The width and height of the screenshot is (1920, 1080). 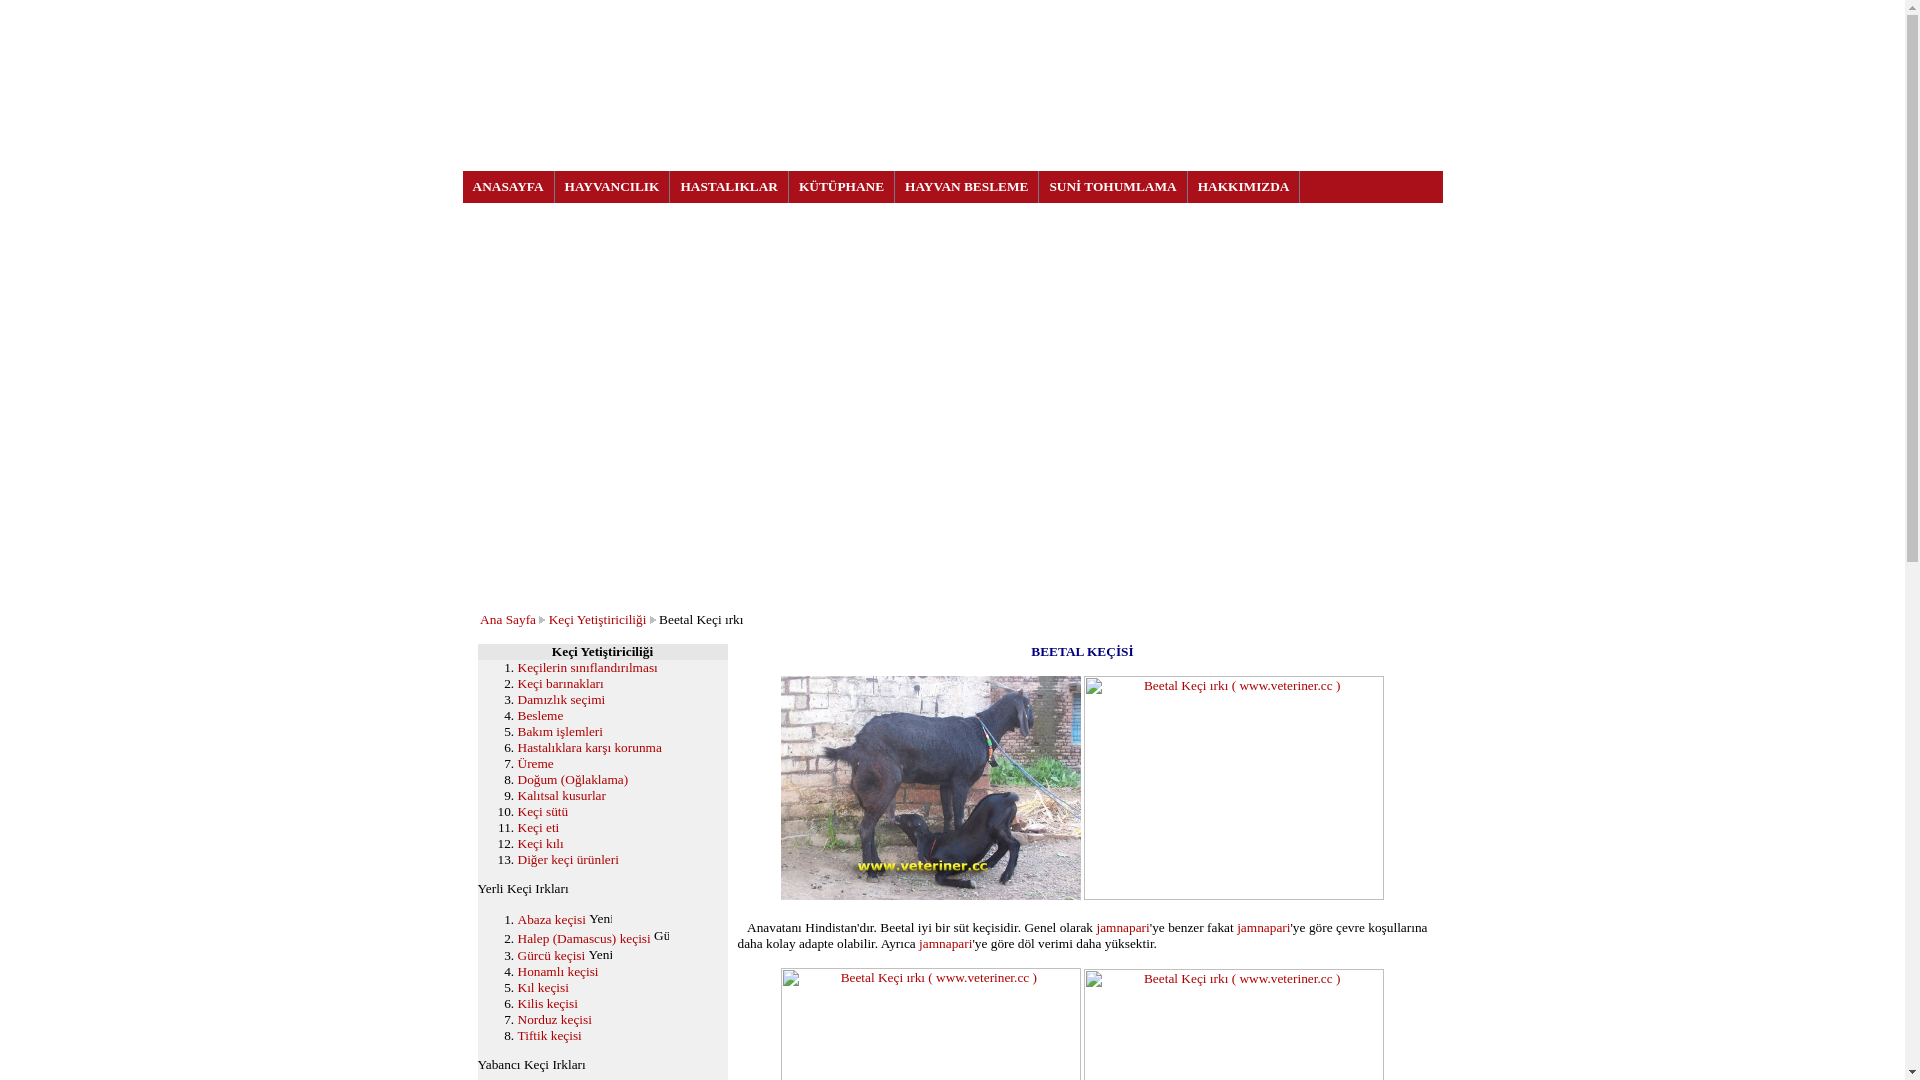 What do you see at coordinates (1122, 928) in the screenshot?
I see `jamnapari` at bounding box center [1122, 928].